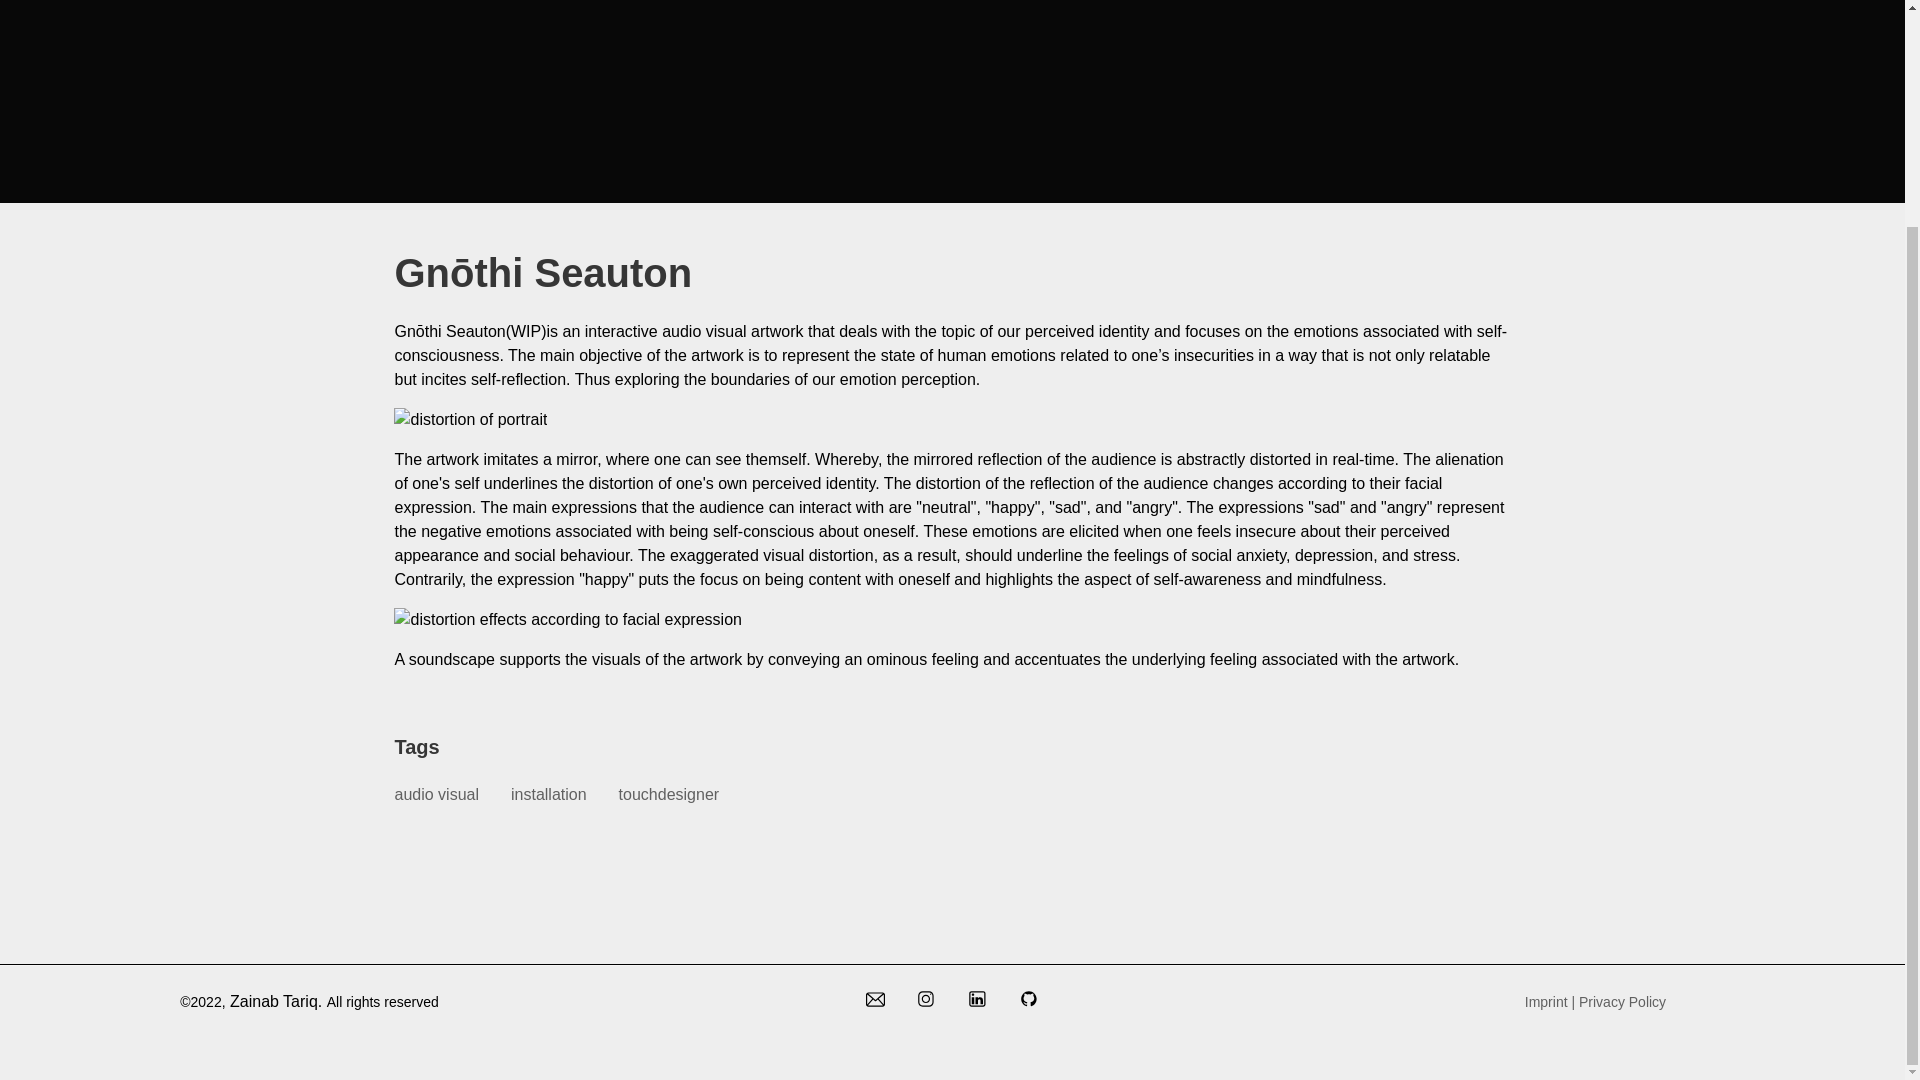  I want to click on distortion according to fer, so click(567, 620).